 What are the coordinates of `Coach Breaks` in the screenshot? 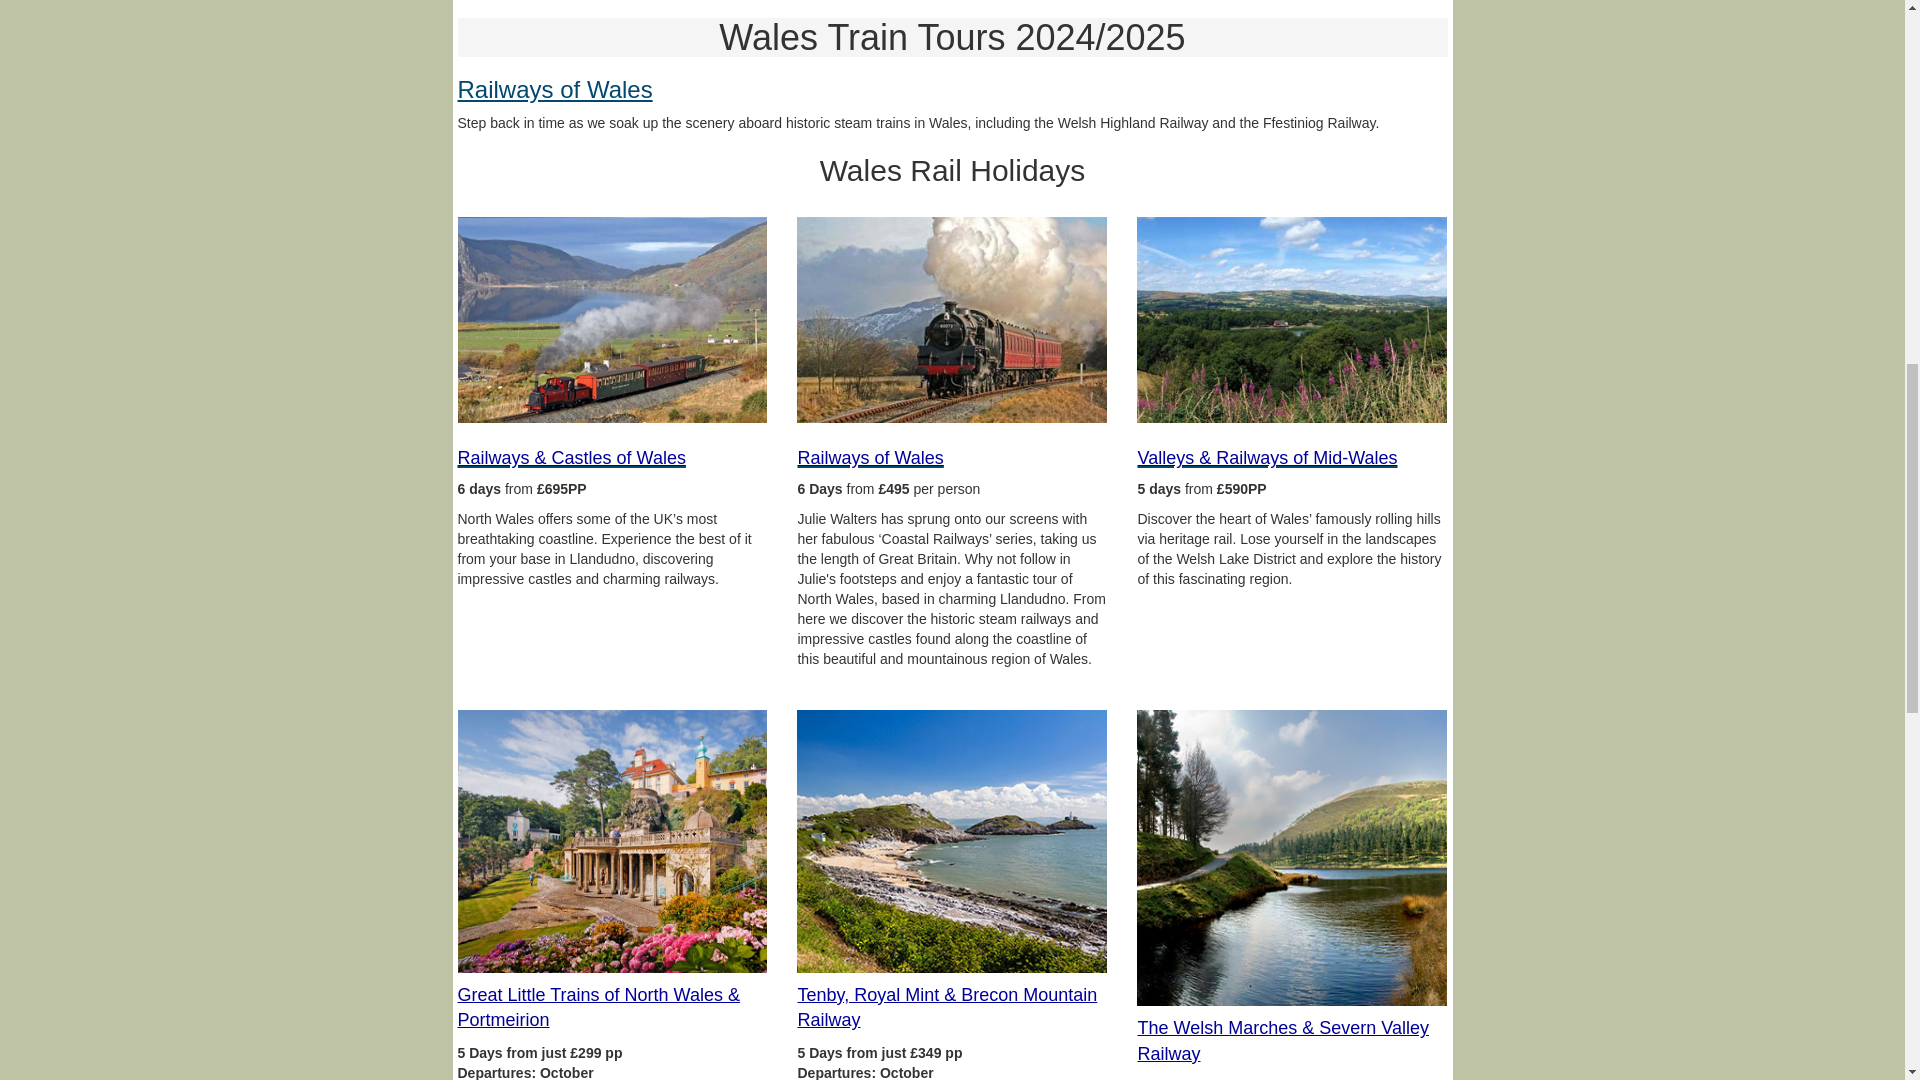 It's located at (1292, 858).